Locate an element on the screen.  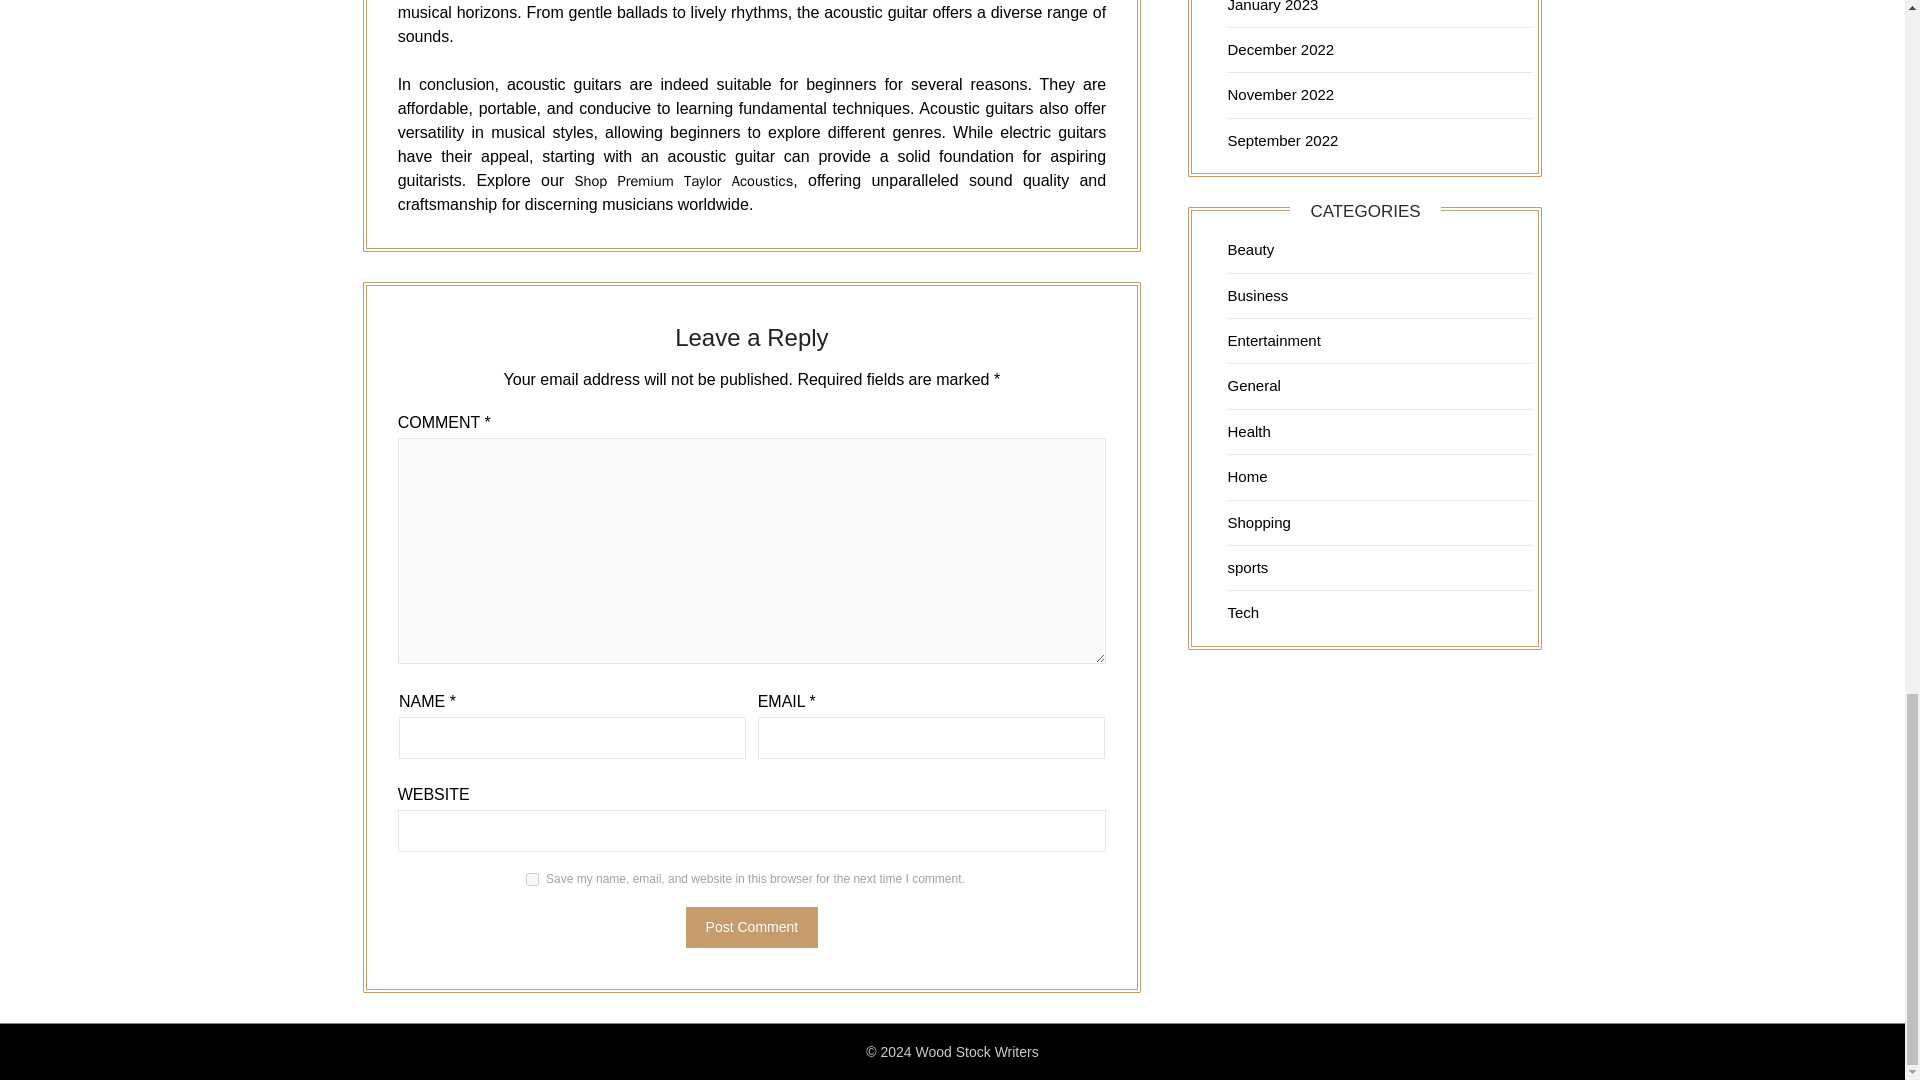
December 2022 is located at coordinates (1280, 50).